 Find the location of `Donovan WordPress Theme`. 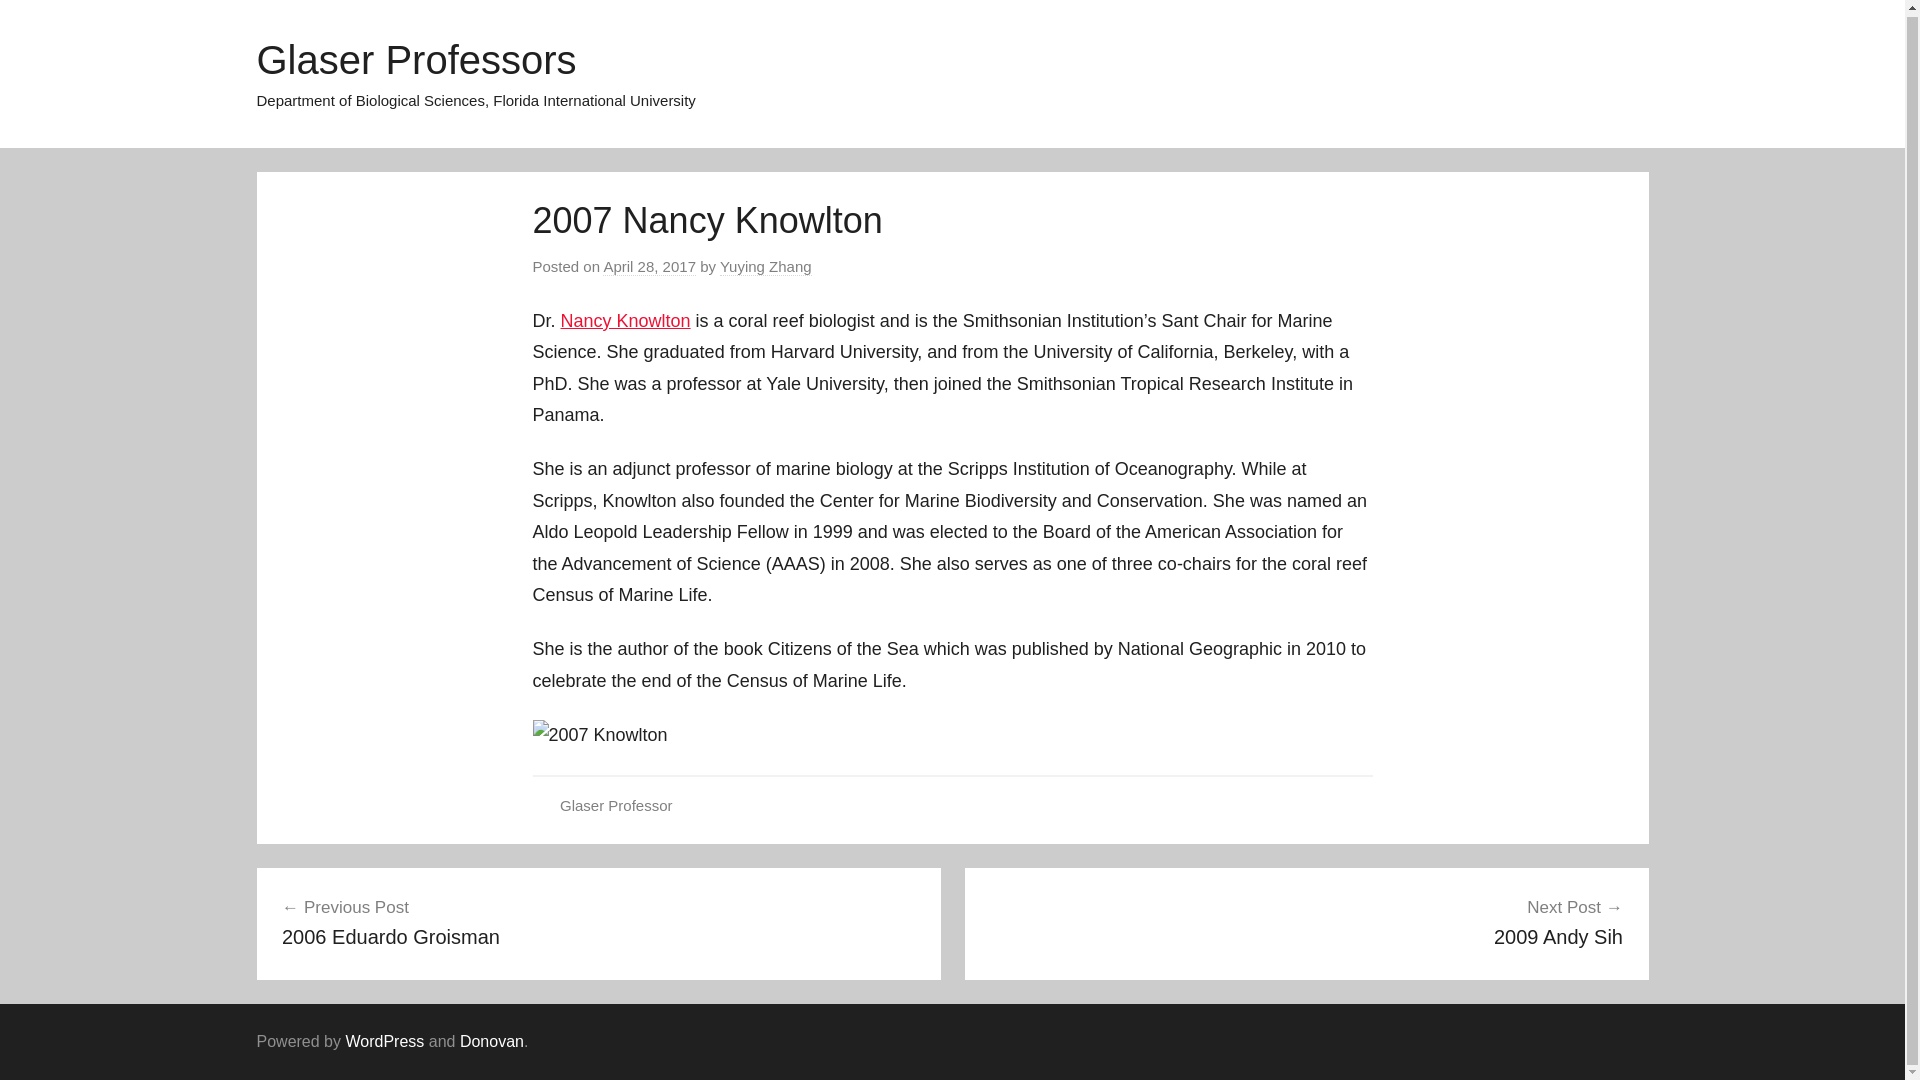

Donovan WordPress Theme is located at coordinates (384, 1040).